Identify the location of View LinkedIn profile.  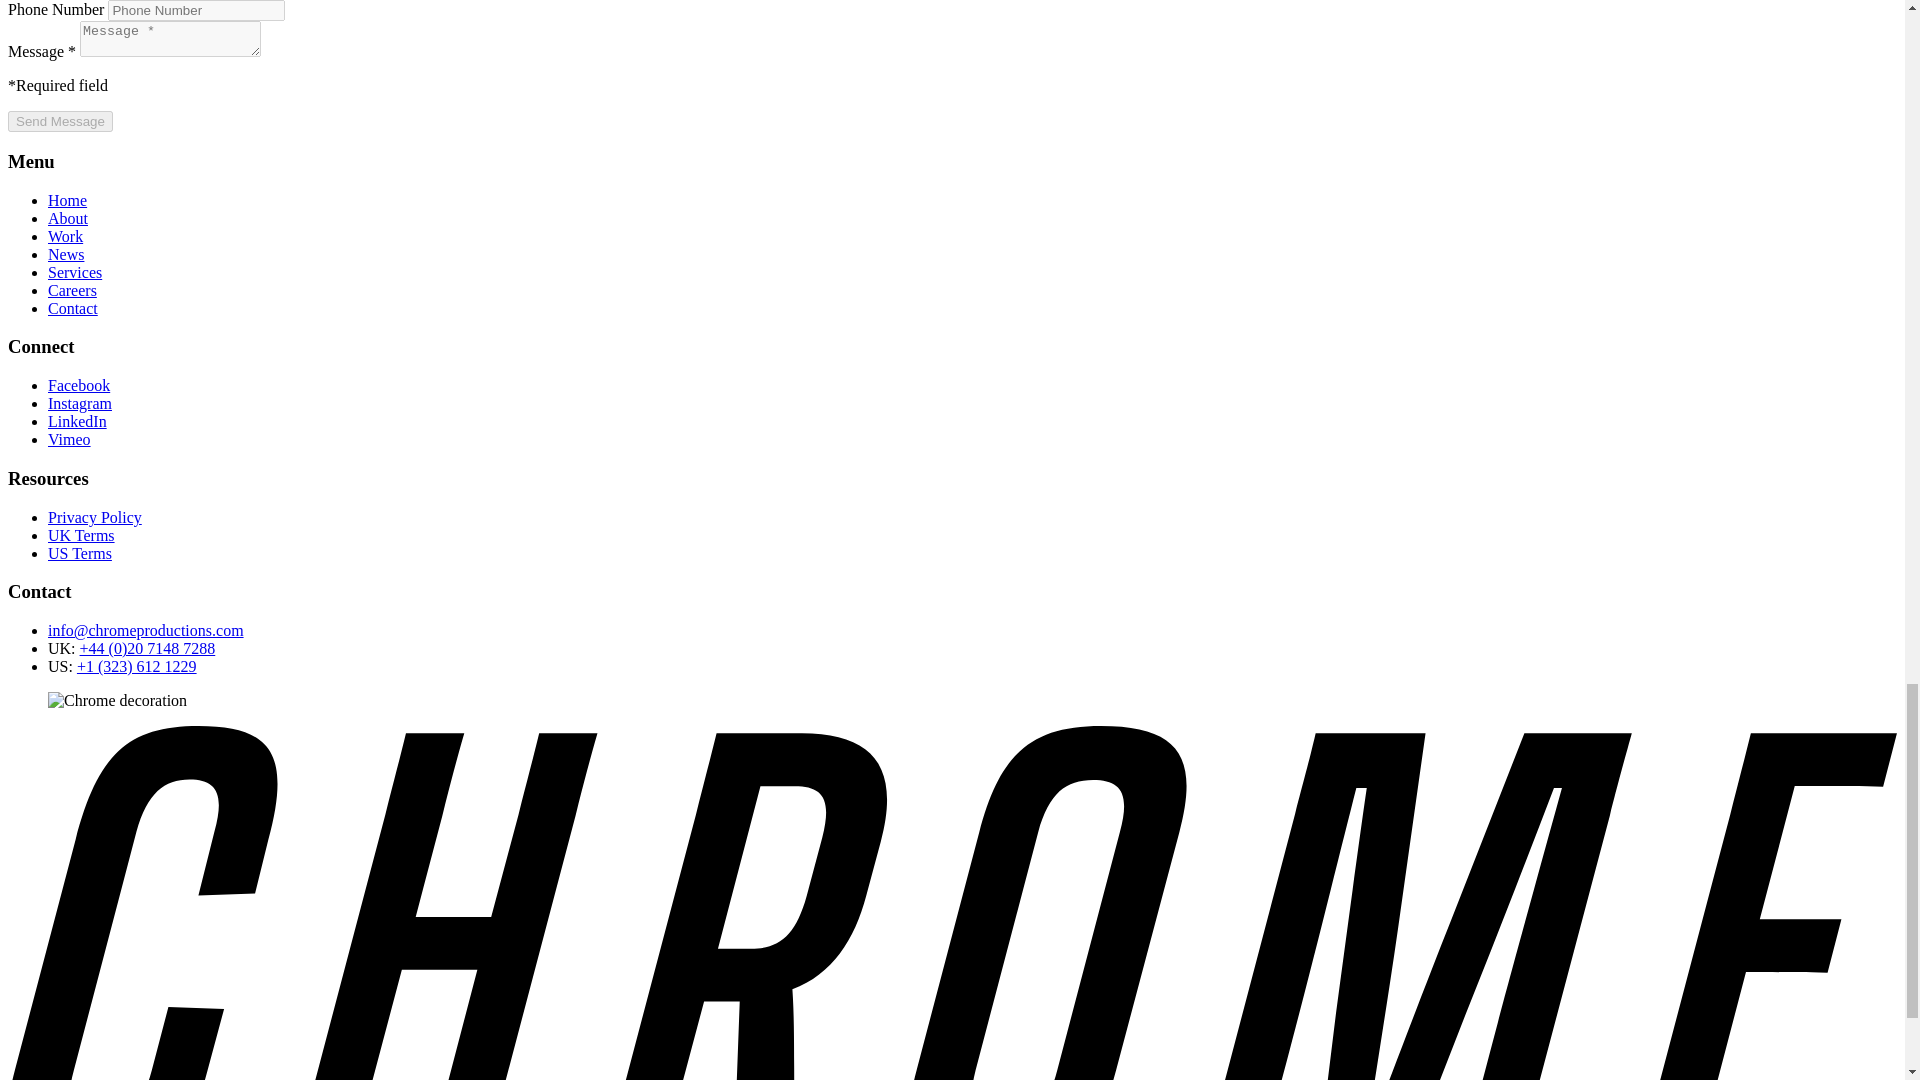
(78, 420).